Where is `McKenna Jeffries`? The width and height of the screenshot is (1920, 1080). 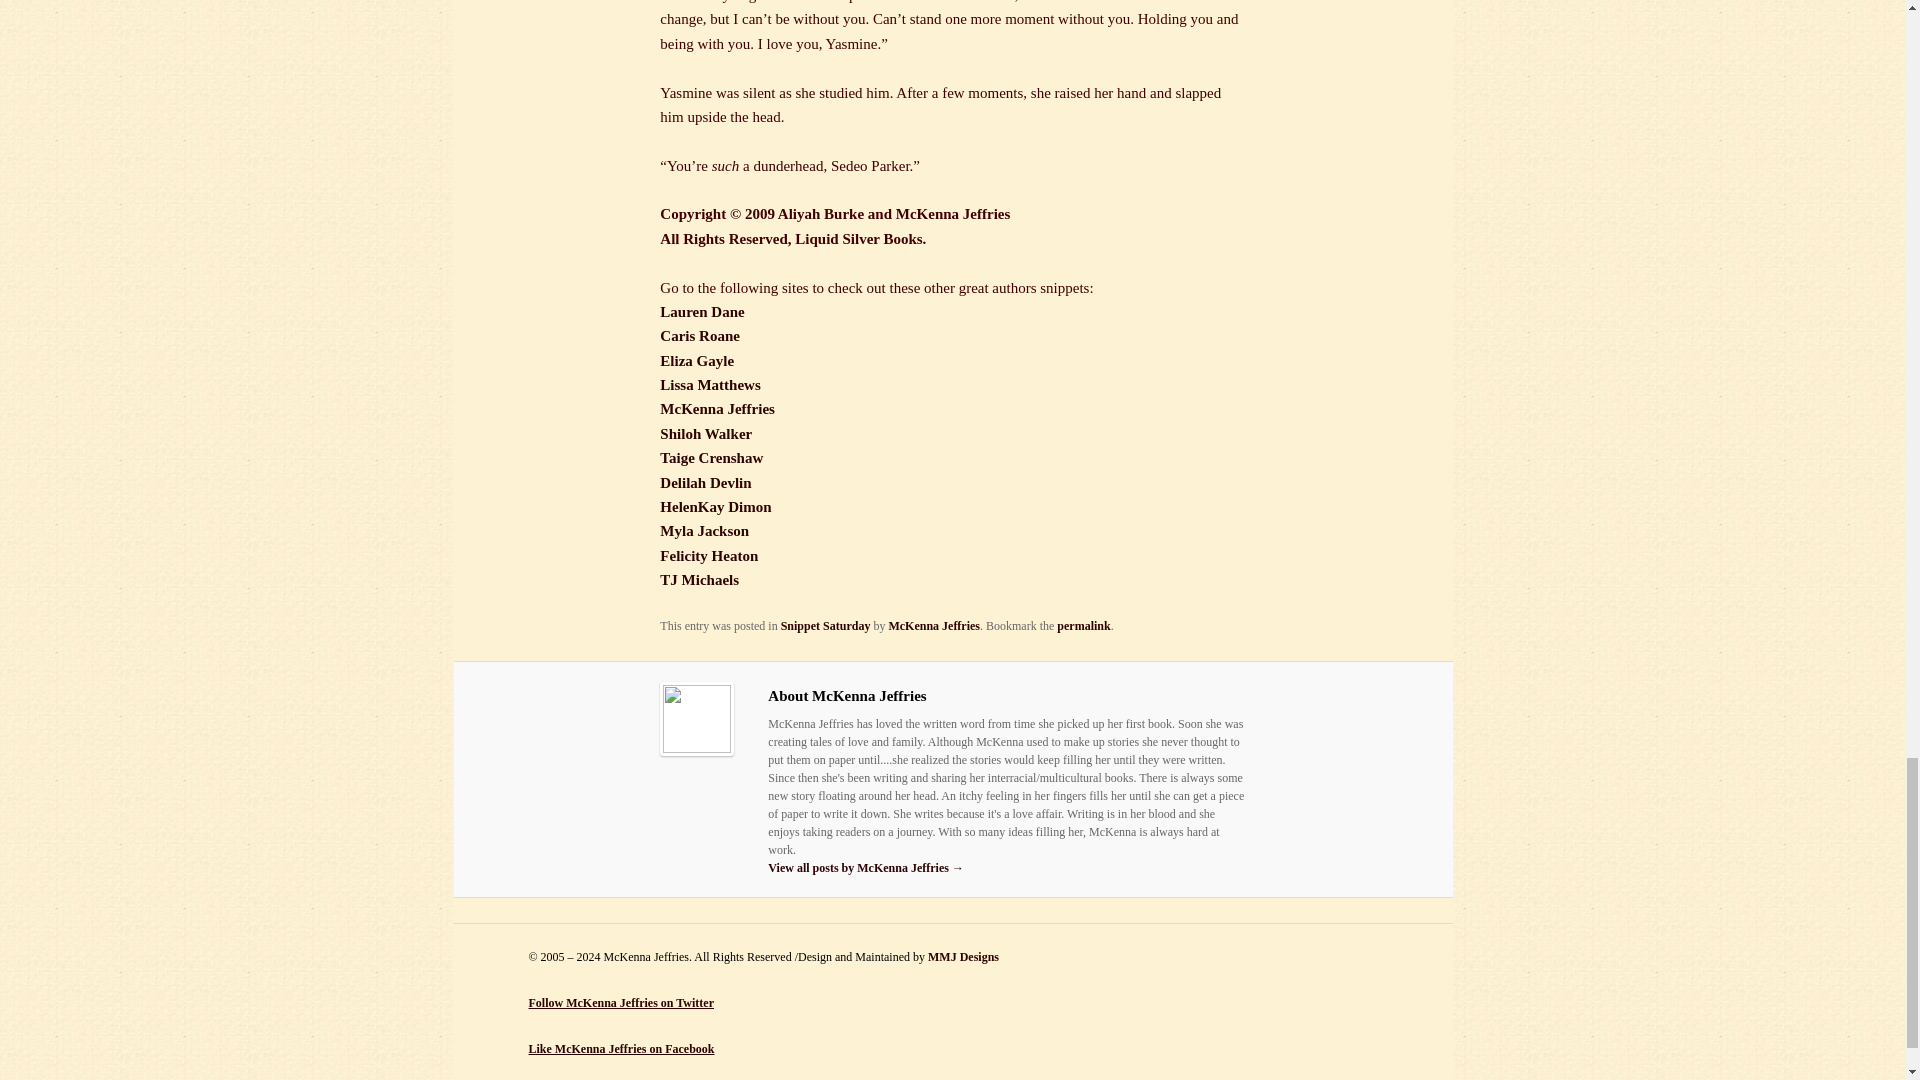
McKenna Jeffries is located at coordinates (718, 408).